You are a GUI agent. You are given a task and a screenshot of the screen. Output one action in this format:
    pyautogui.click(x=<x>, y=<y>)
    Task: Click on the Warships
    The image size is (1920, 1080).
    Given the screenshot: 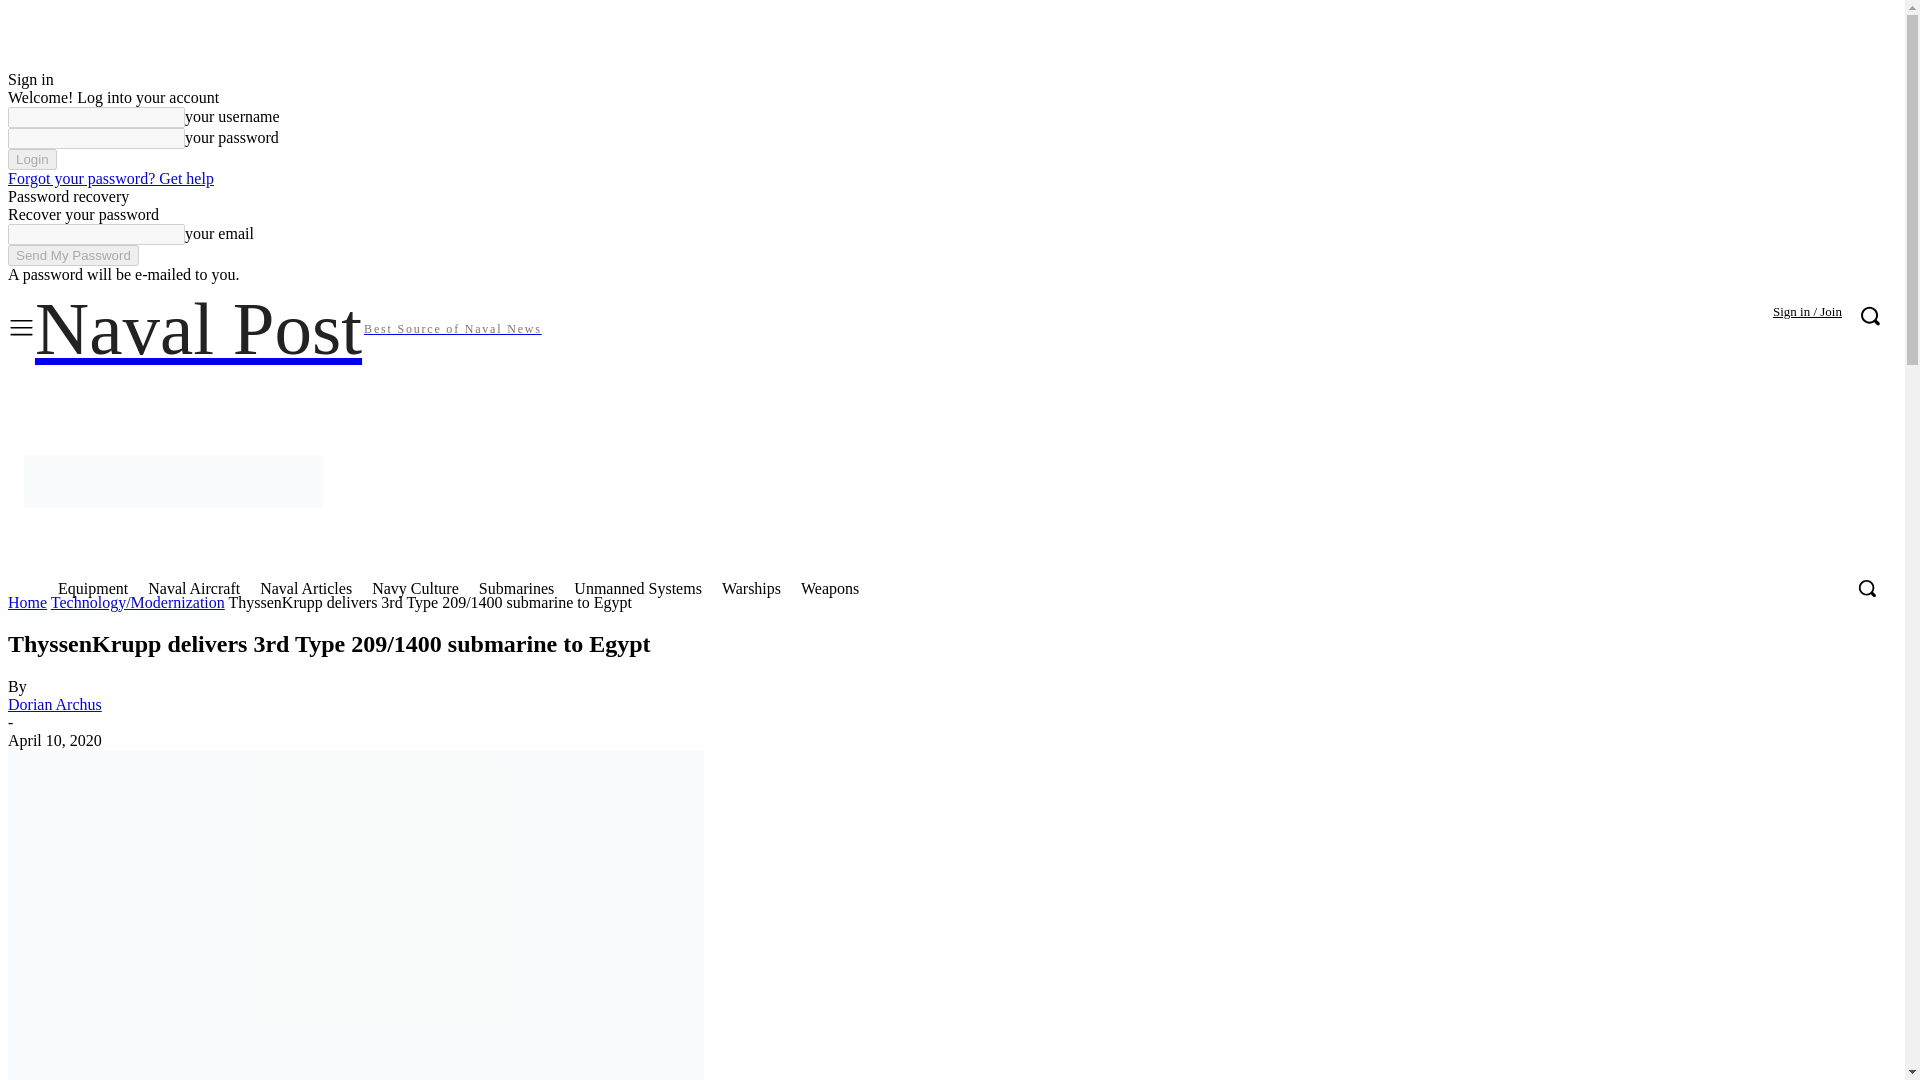 What is the action you would take?
    pyautogui.click(x=752, y=588)
    